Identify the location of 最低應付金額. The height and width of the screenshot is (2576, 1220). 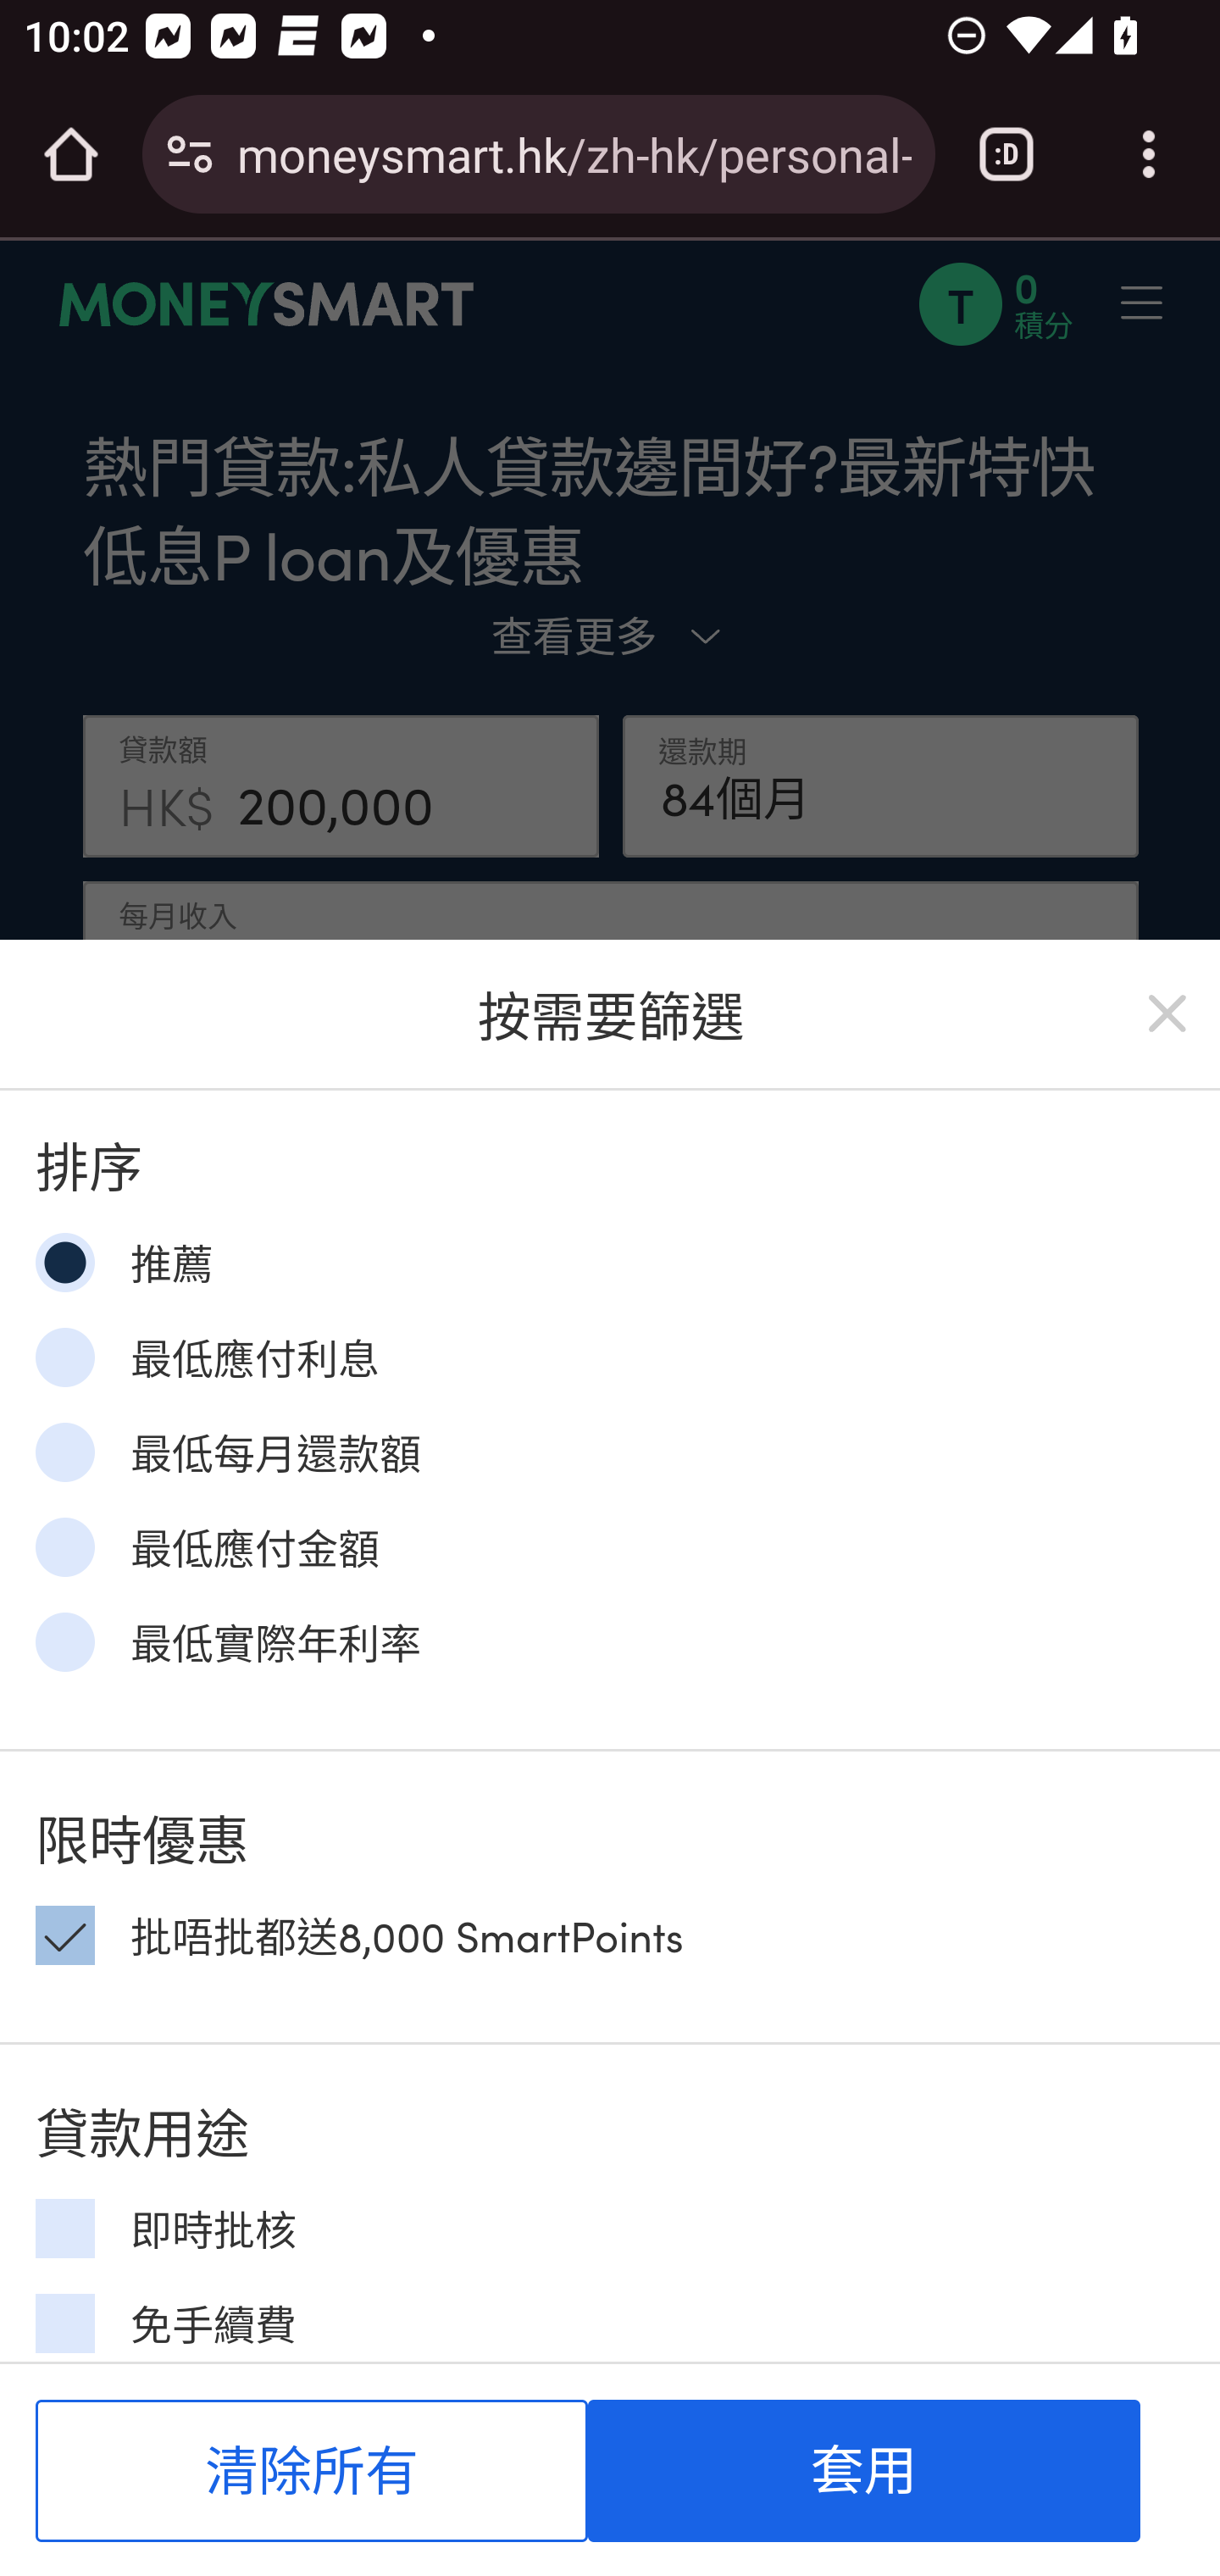
(64, 1546).